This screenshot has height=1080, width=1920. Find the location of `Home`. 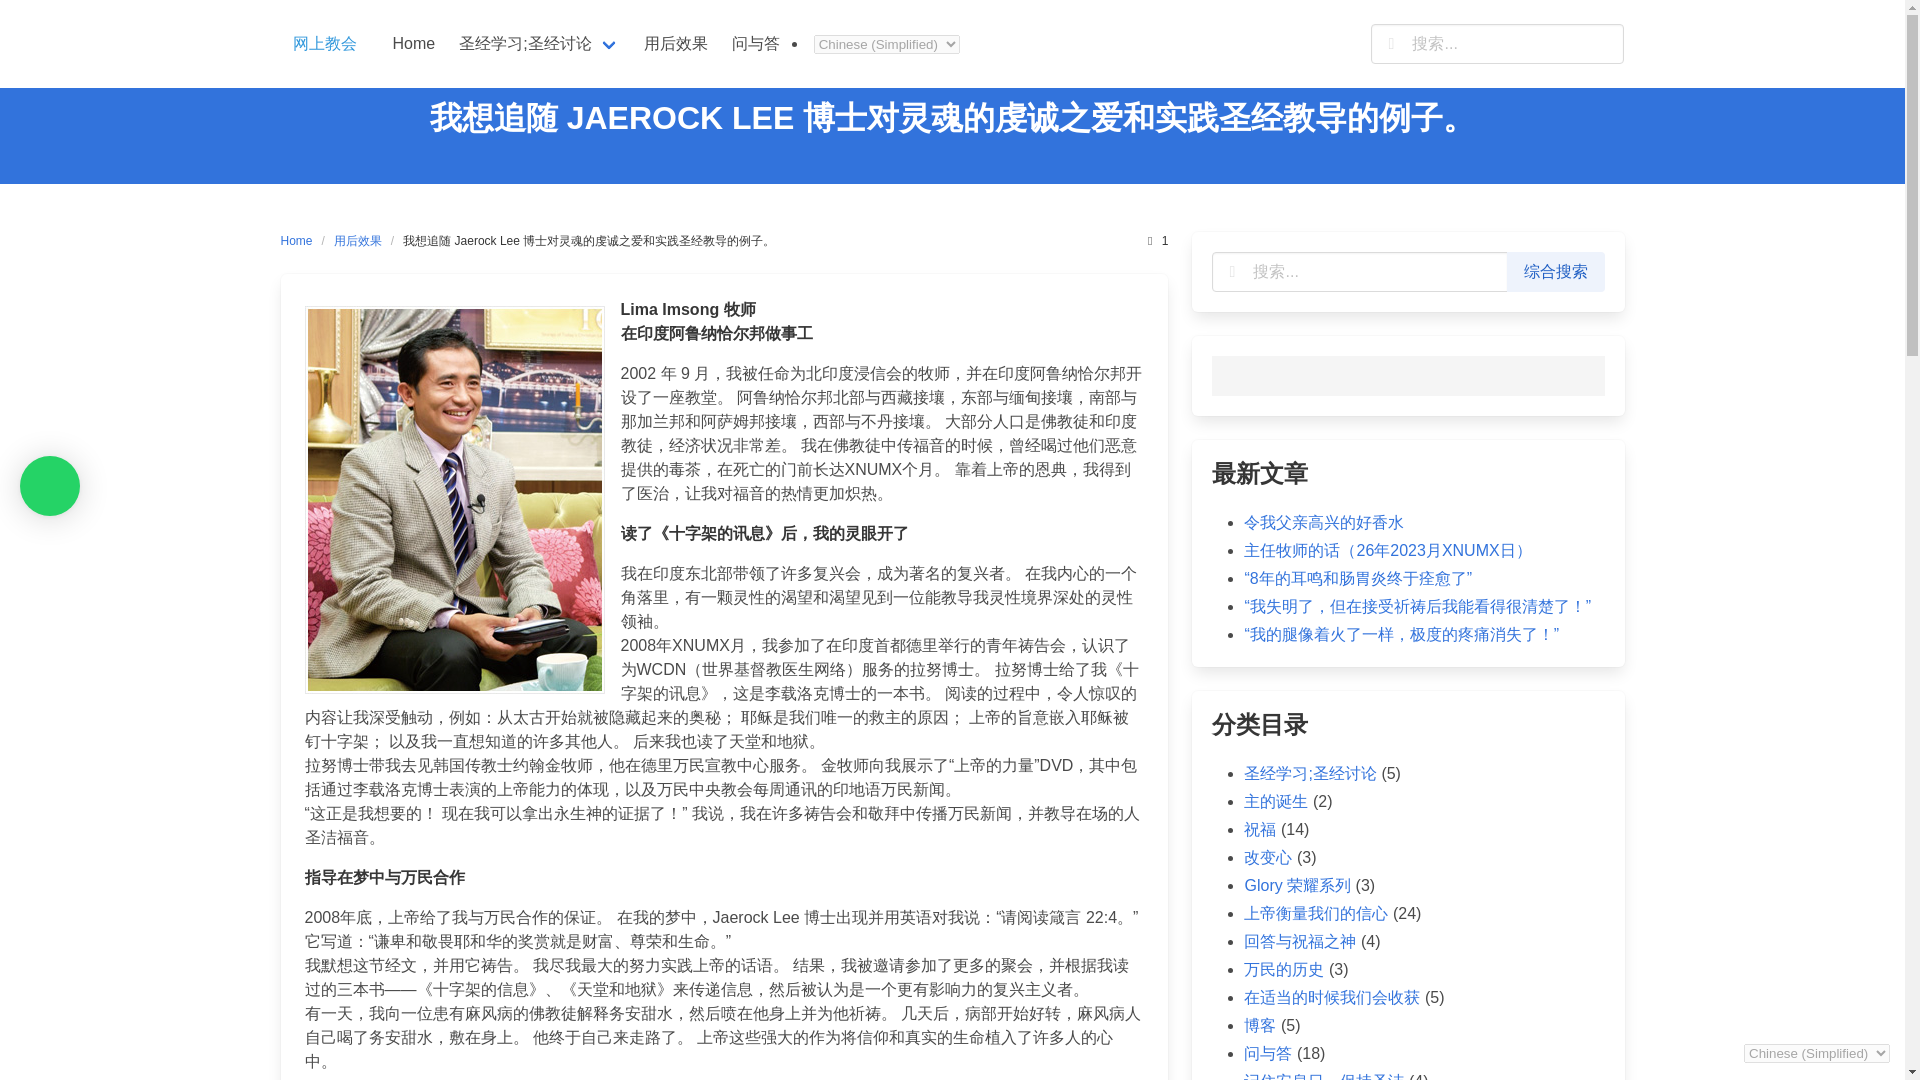

Home is located at coordinates (300, 240).